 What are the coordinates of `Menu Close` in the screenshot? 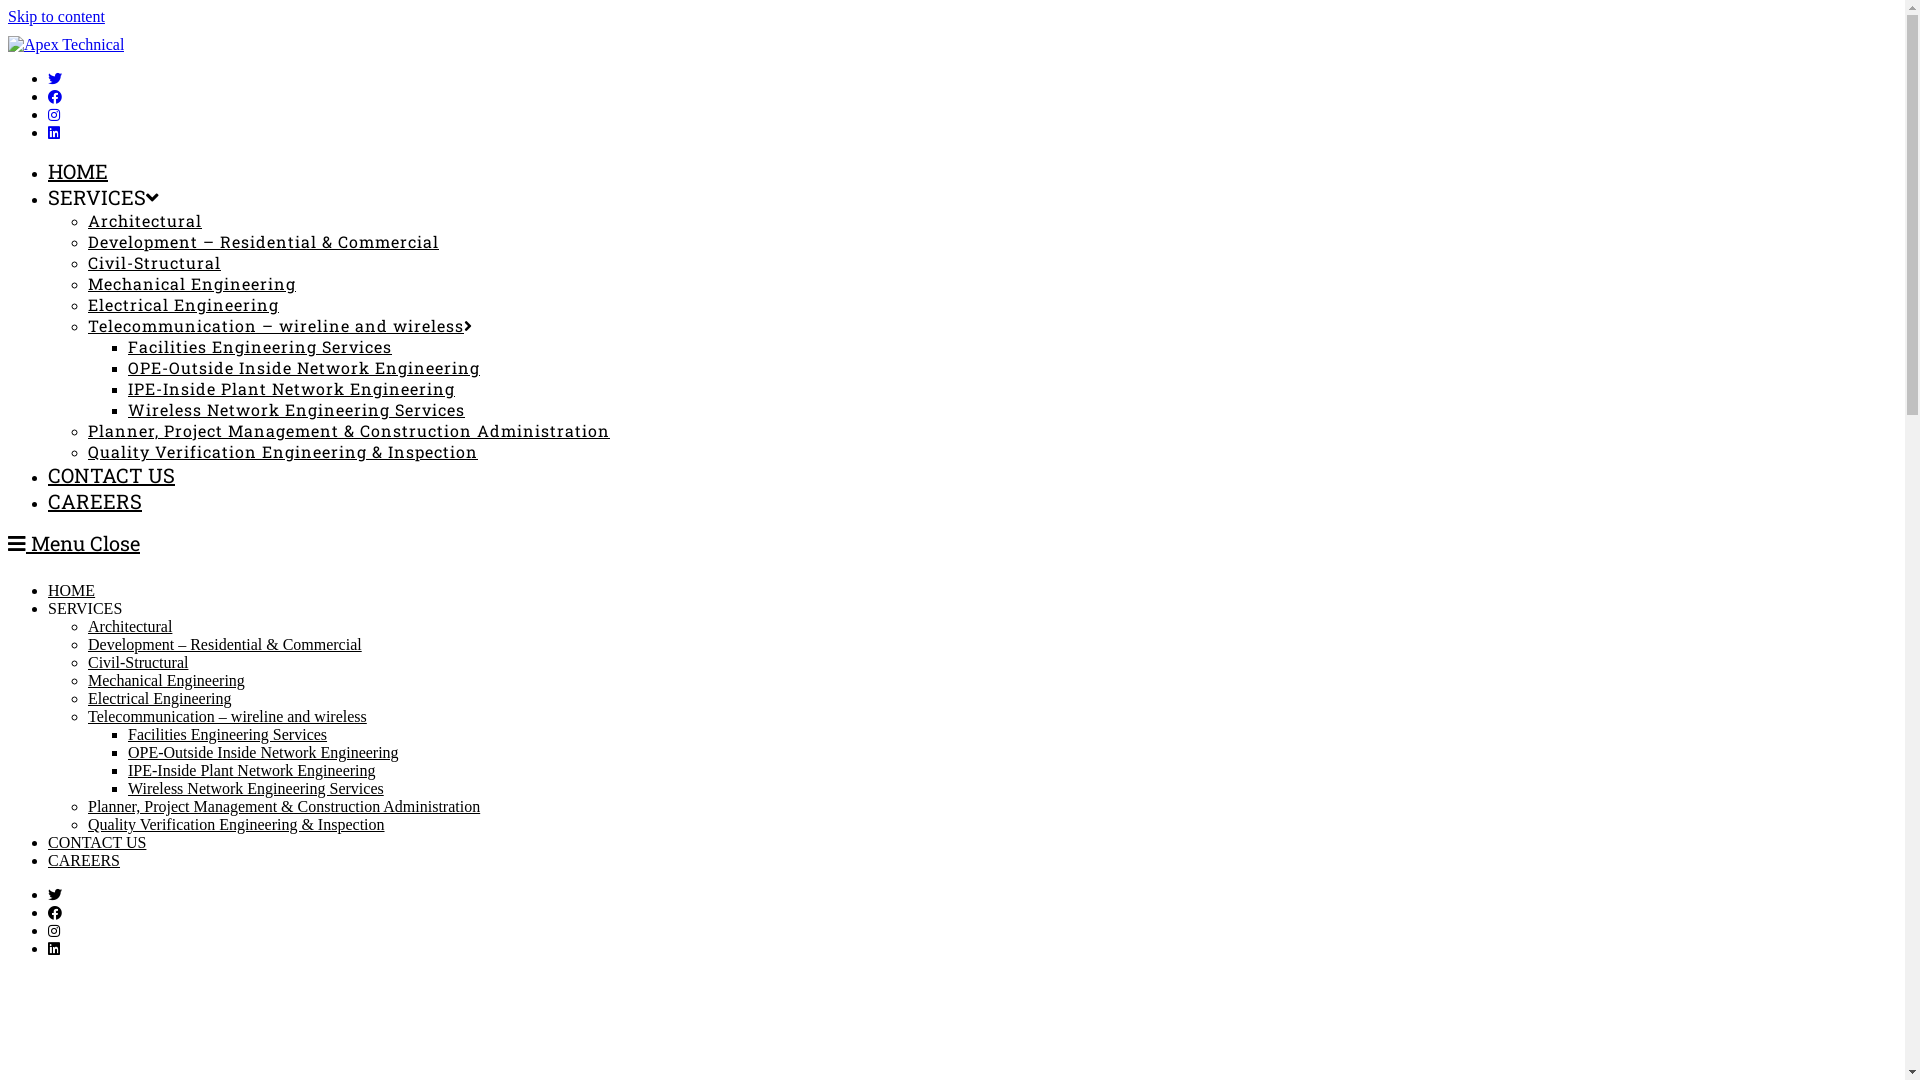 It's located at (74, 543).